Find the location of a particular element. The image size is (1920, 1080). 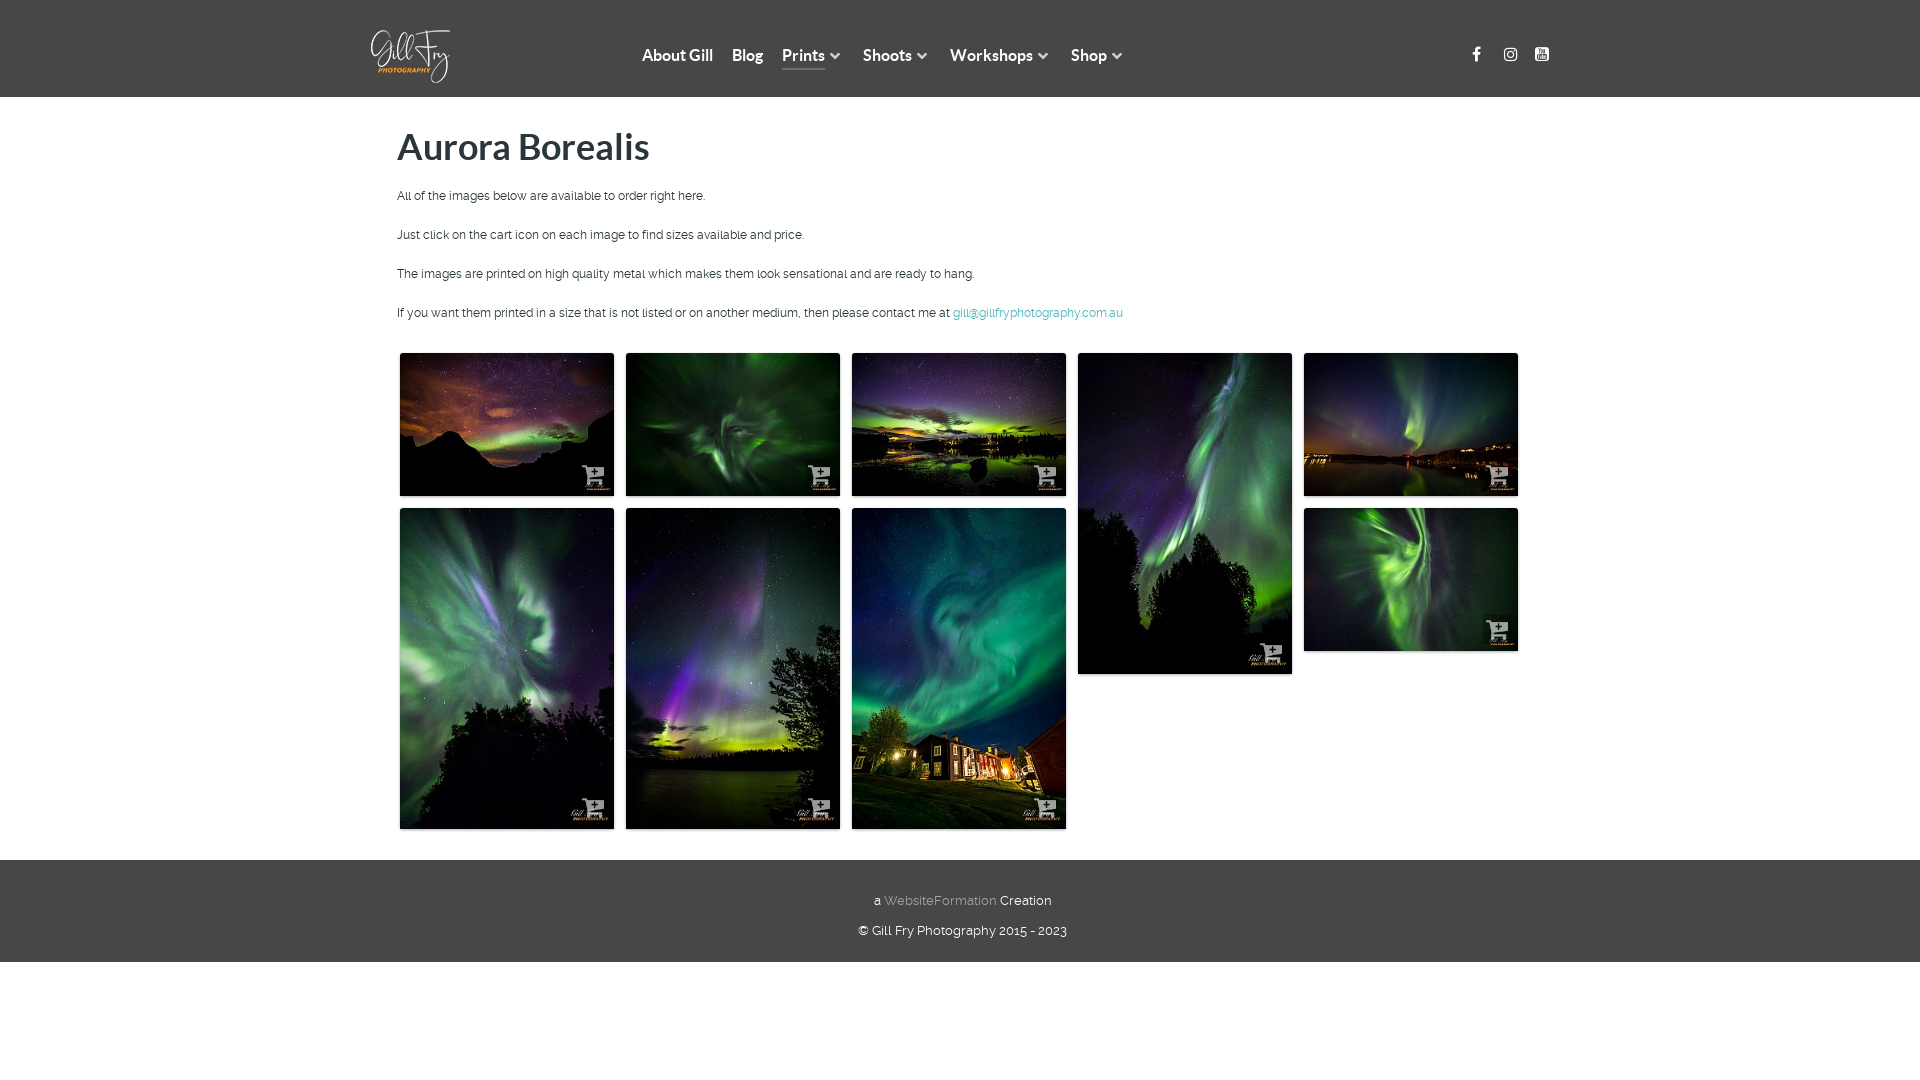

Add item to cart is located at coordinates (819, 474).